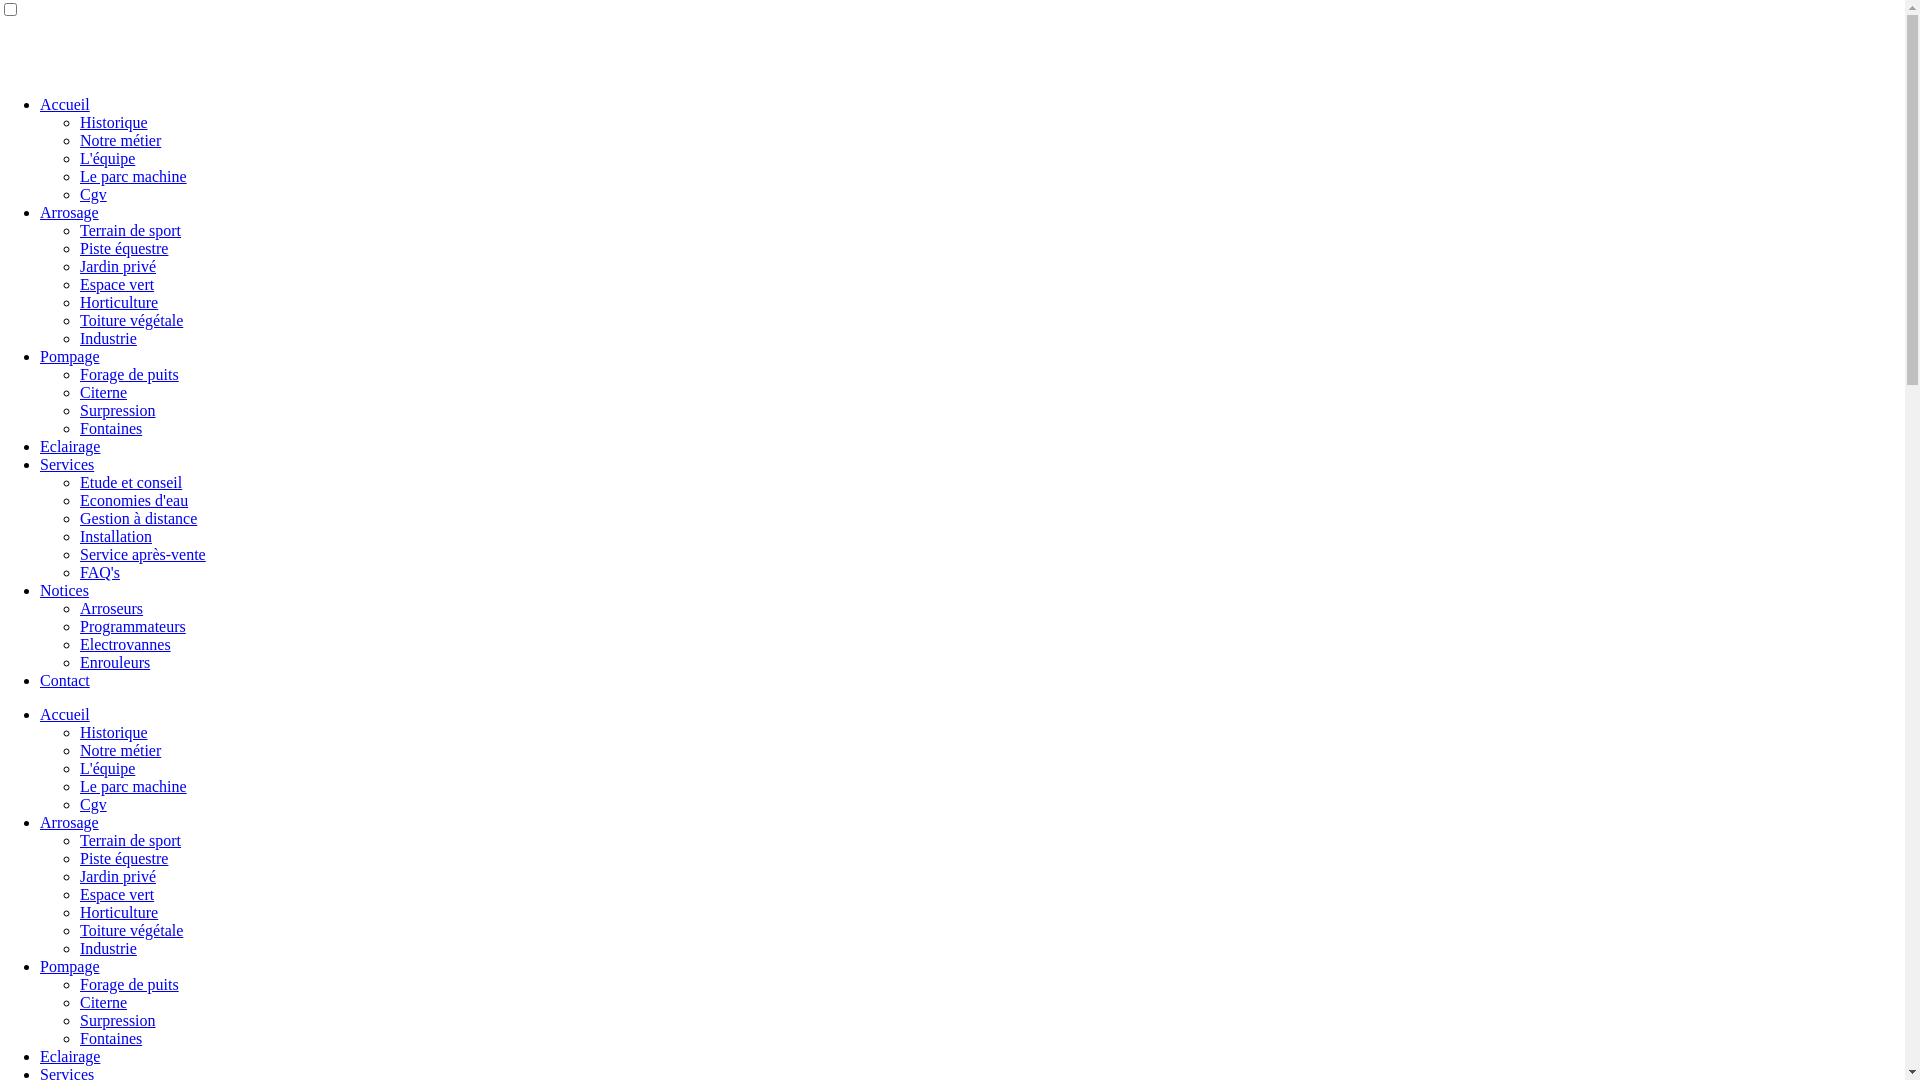 The width and height of the screenshot is (1920, 1080). Describe the element at coordinates (119, 912) in the screenshot. I see `Horticulture` at that location.